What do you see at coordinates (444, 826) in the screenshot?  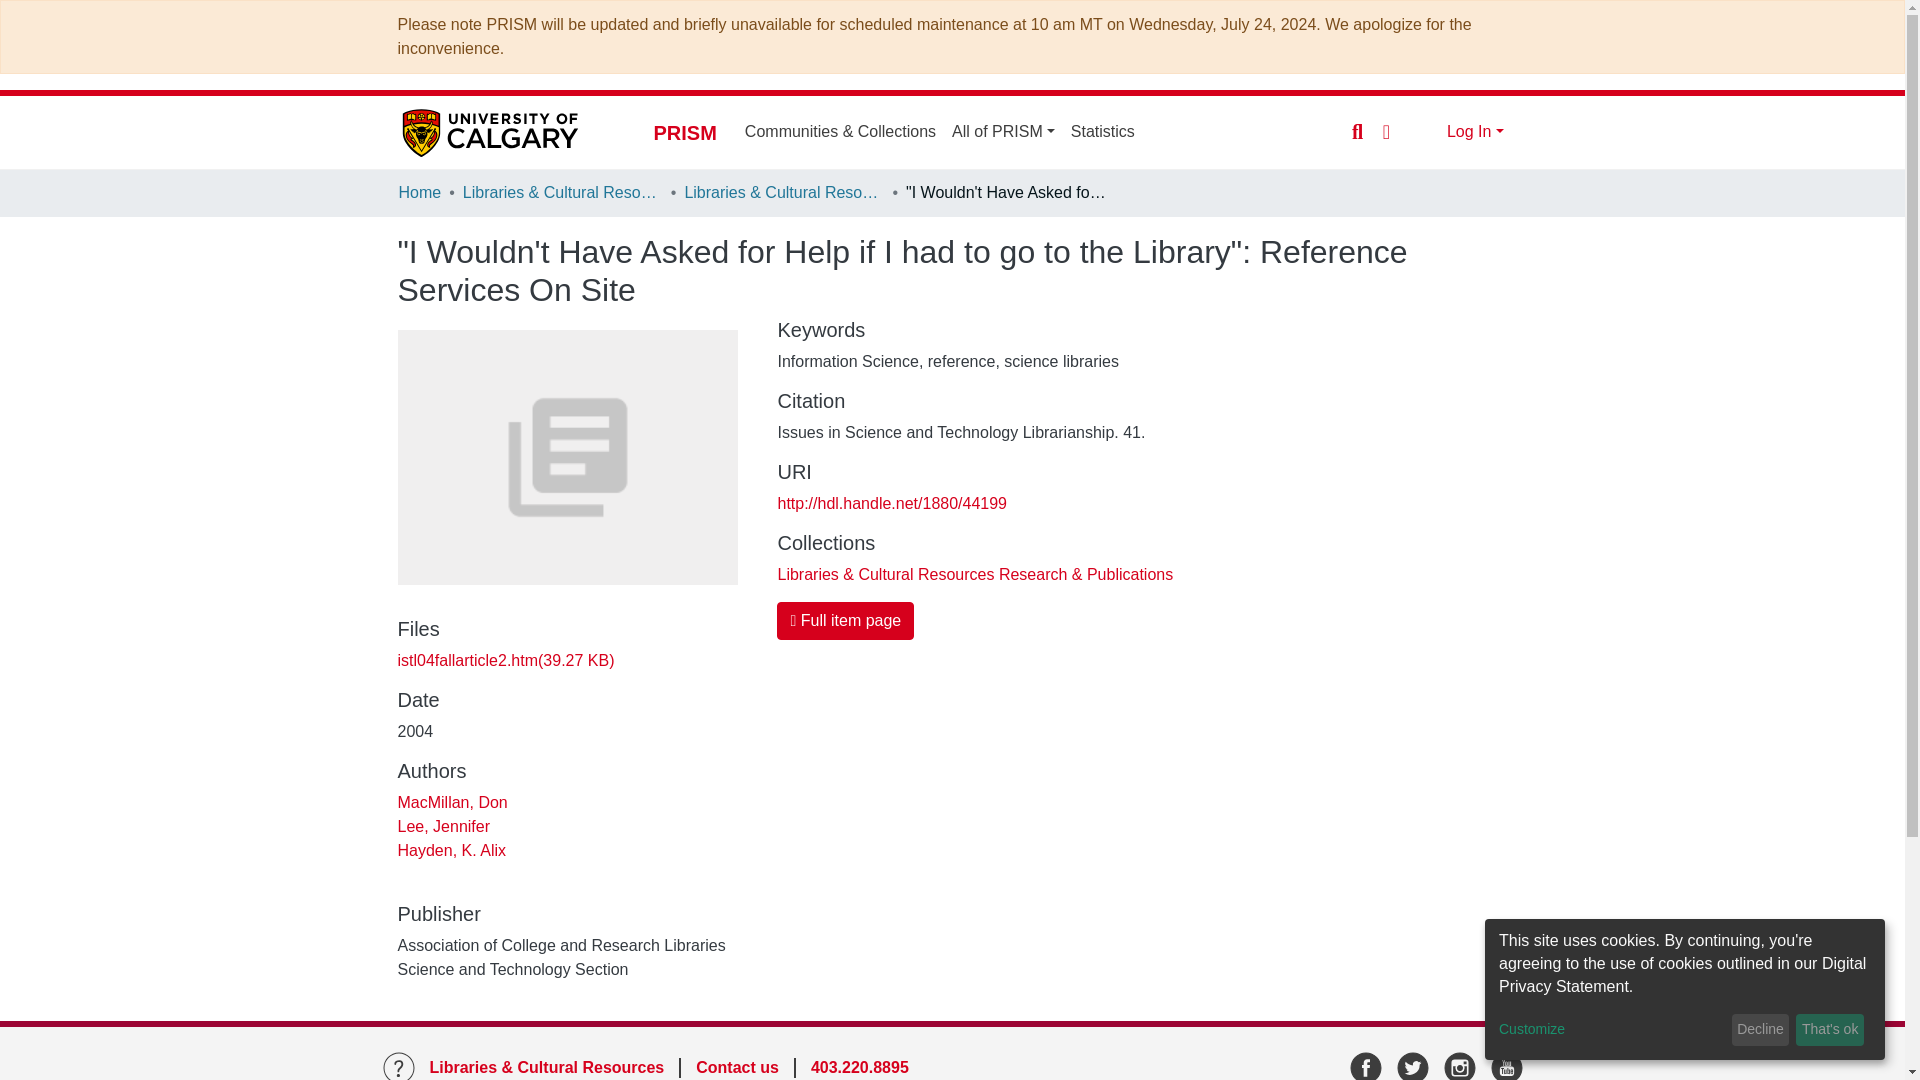 I see `Lee, Jennifer` at bounding box center [444, 826].